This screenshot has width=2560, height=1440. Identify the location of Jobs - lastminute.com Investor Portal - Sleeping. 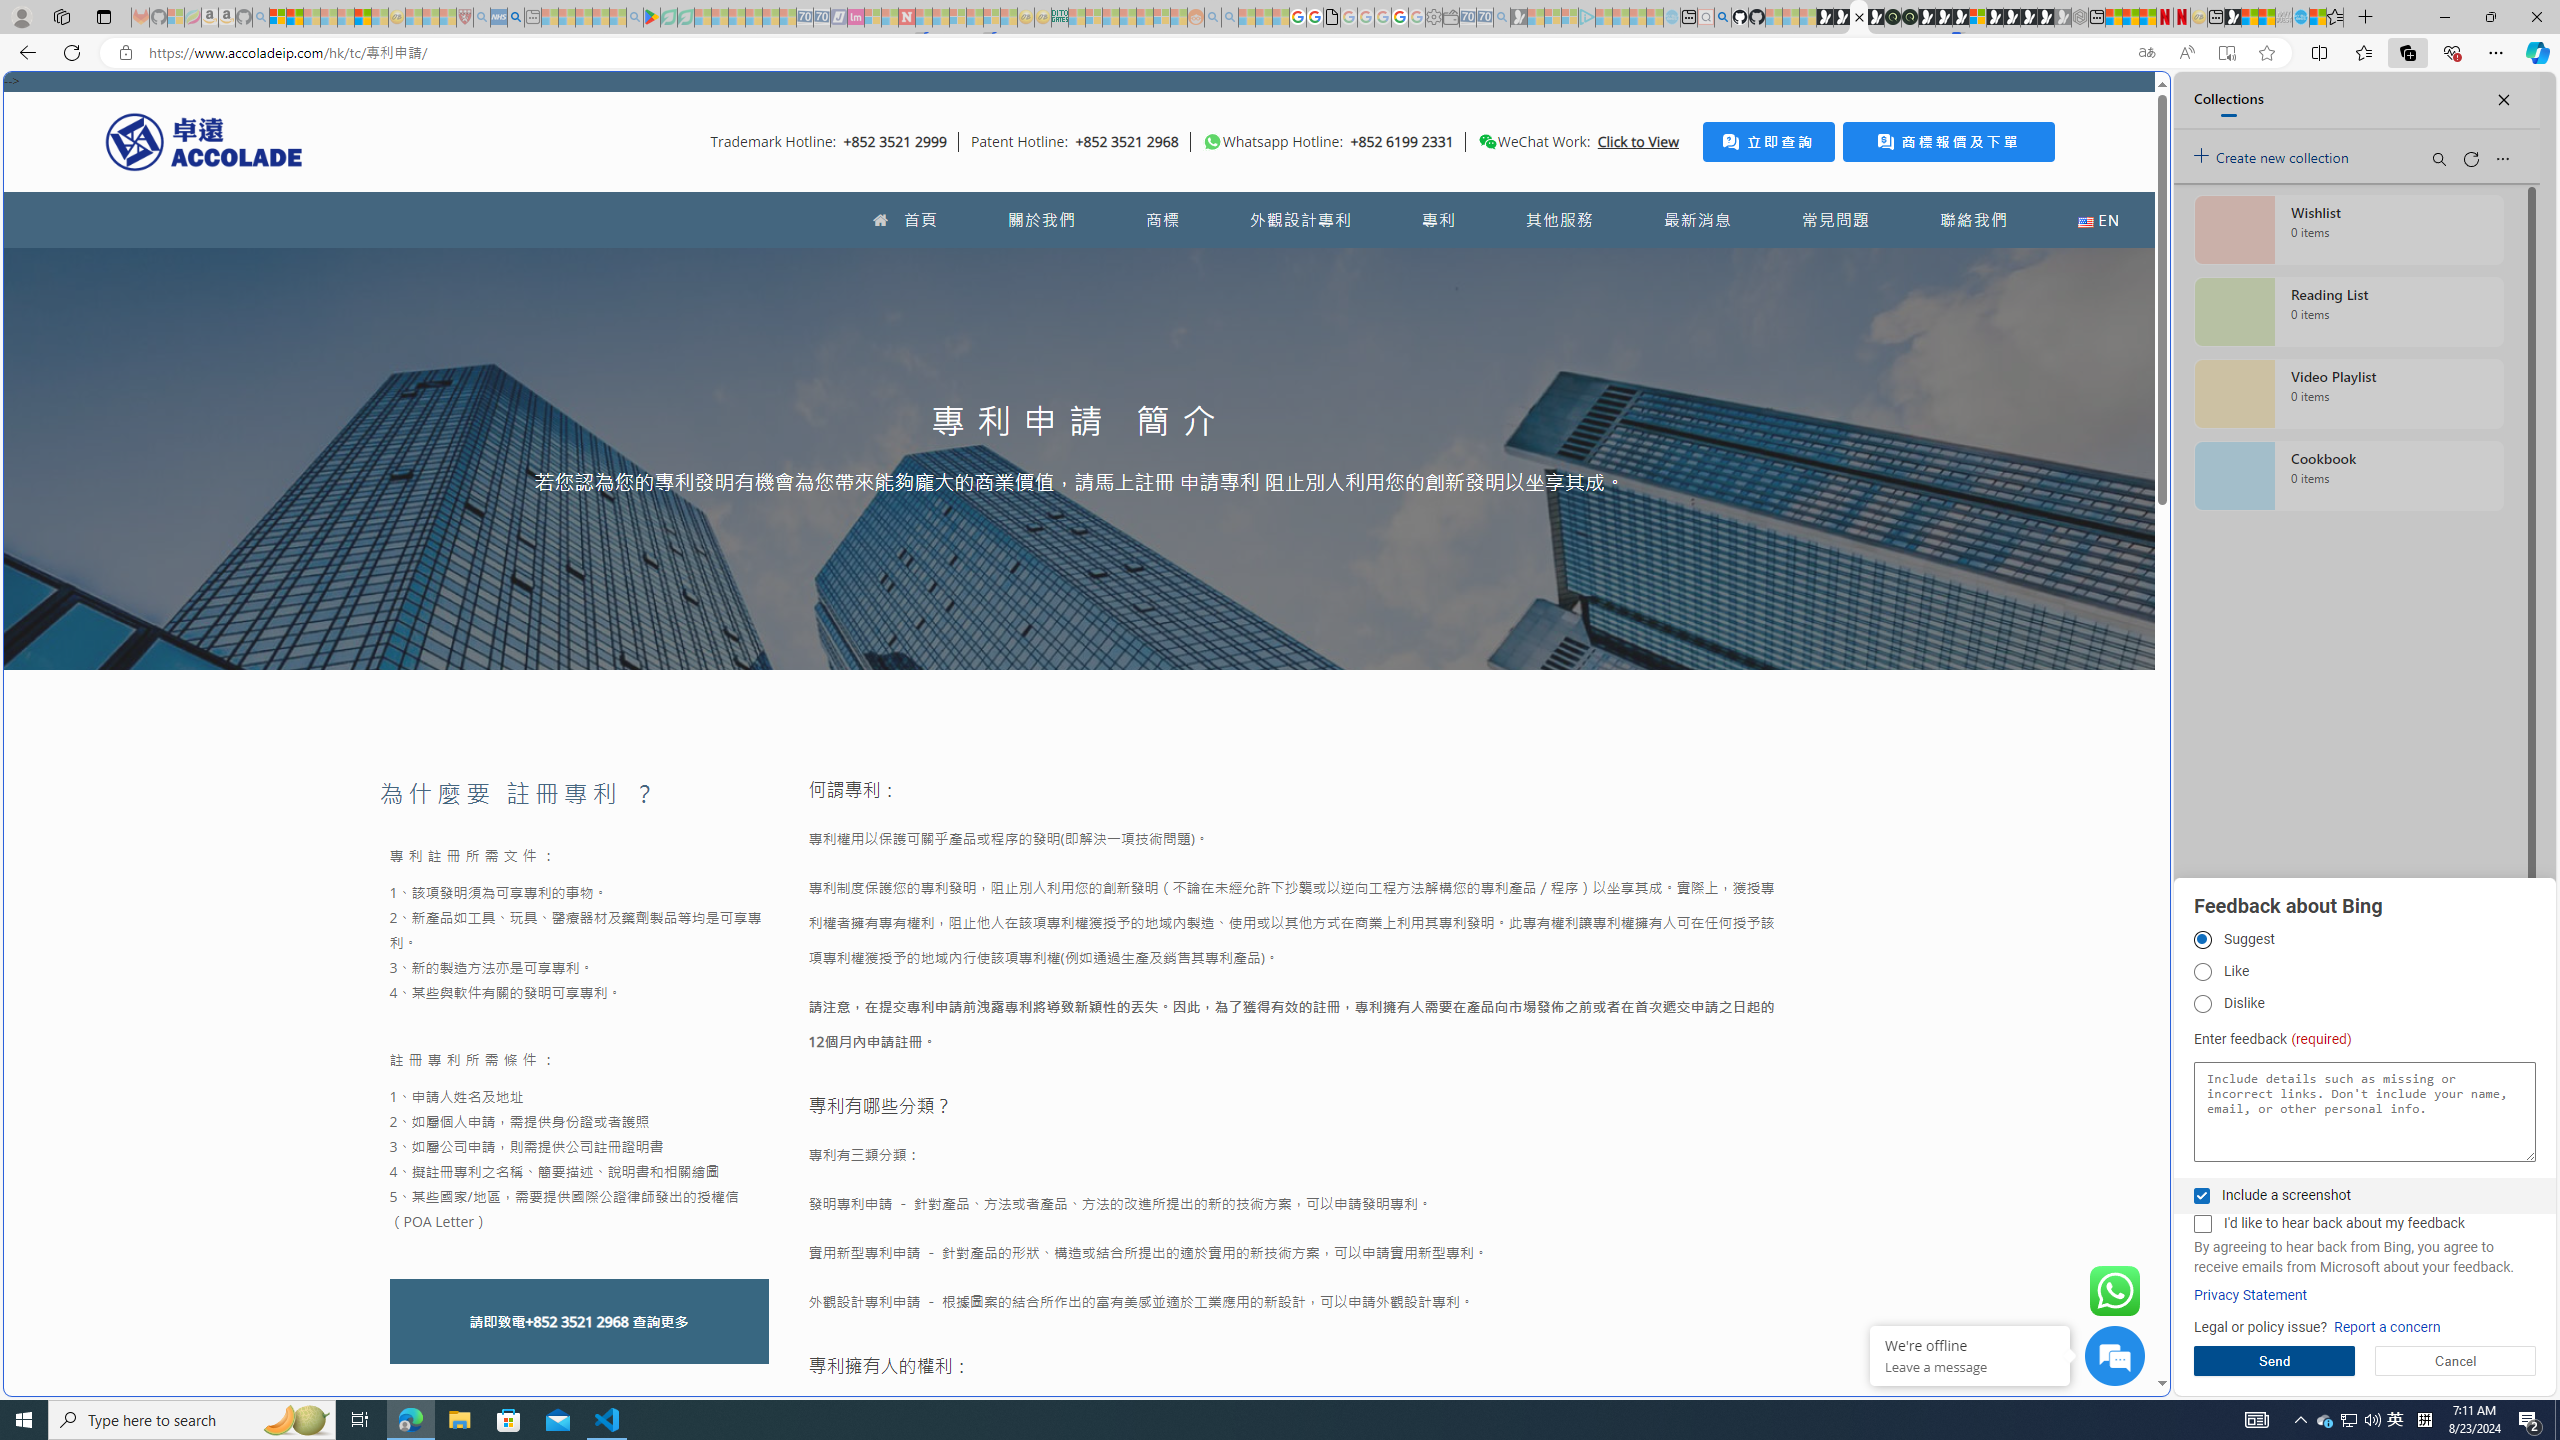
(856, 17).